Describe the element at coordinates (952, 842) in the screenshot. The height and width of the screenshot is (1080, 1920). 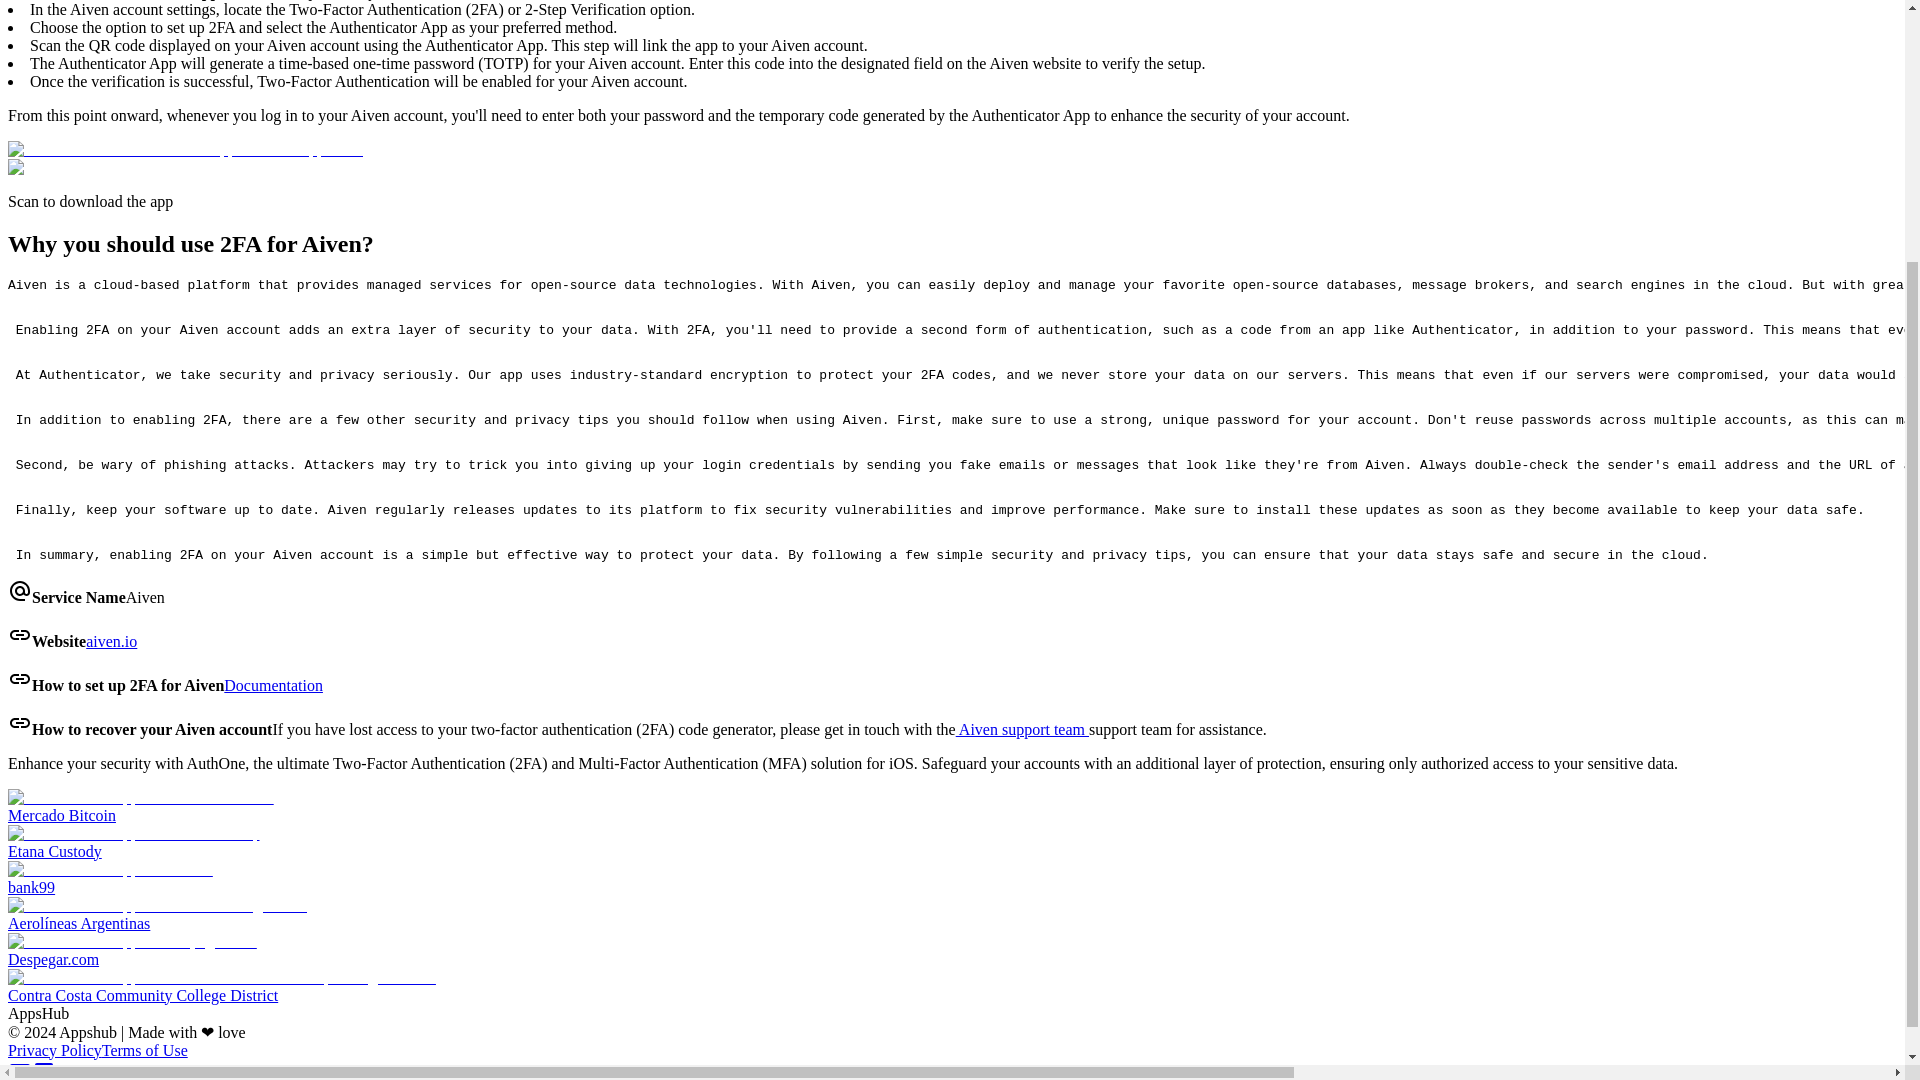
I see `Etana Custody` at that location.